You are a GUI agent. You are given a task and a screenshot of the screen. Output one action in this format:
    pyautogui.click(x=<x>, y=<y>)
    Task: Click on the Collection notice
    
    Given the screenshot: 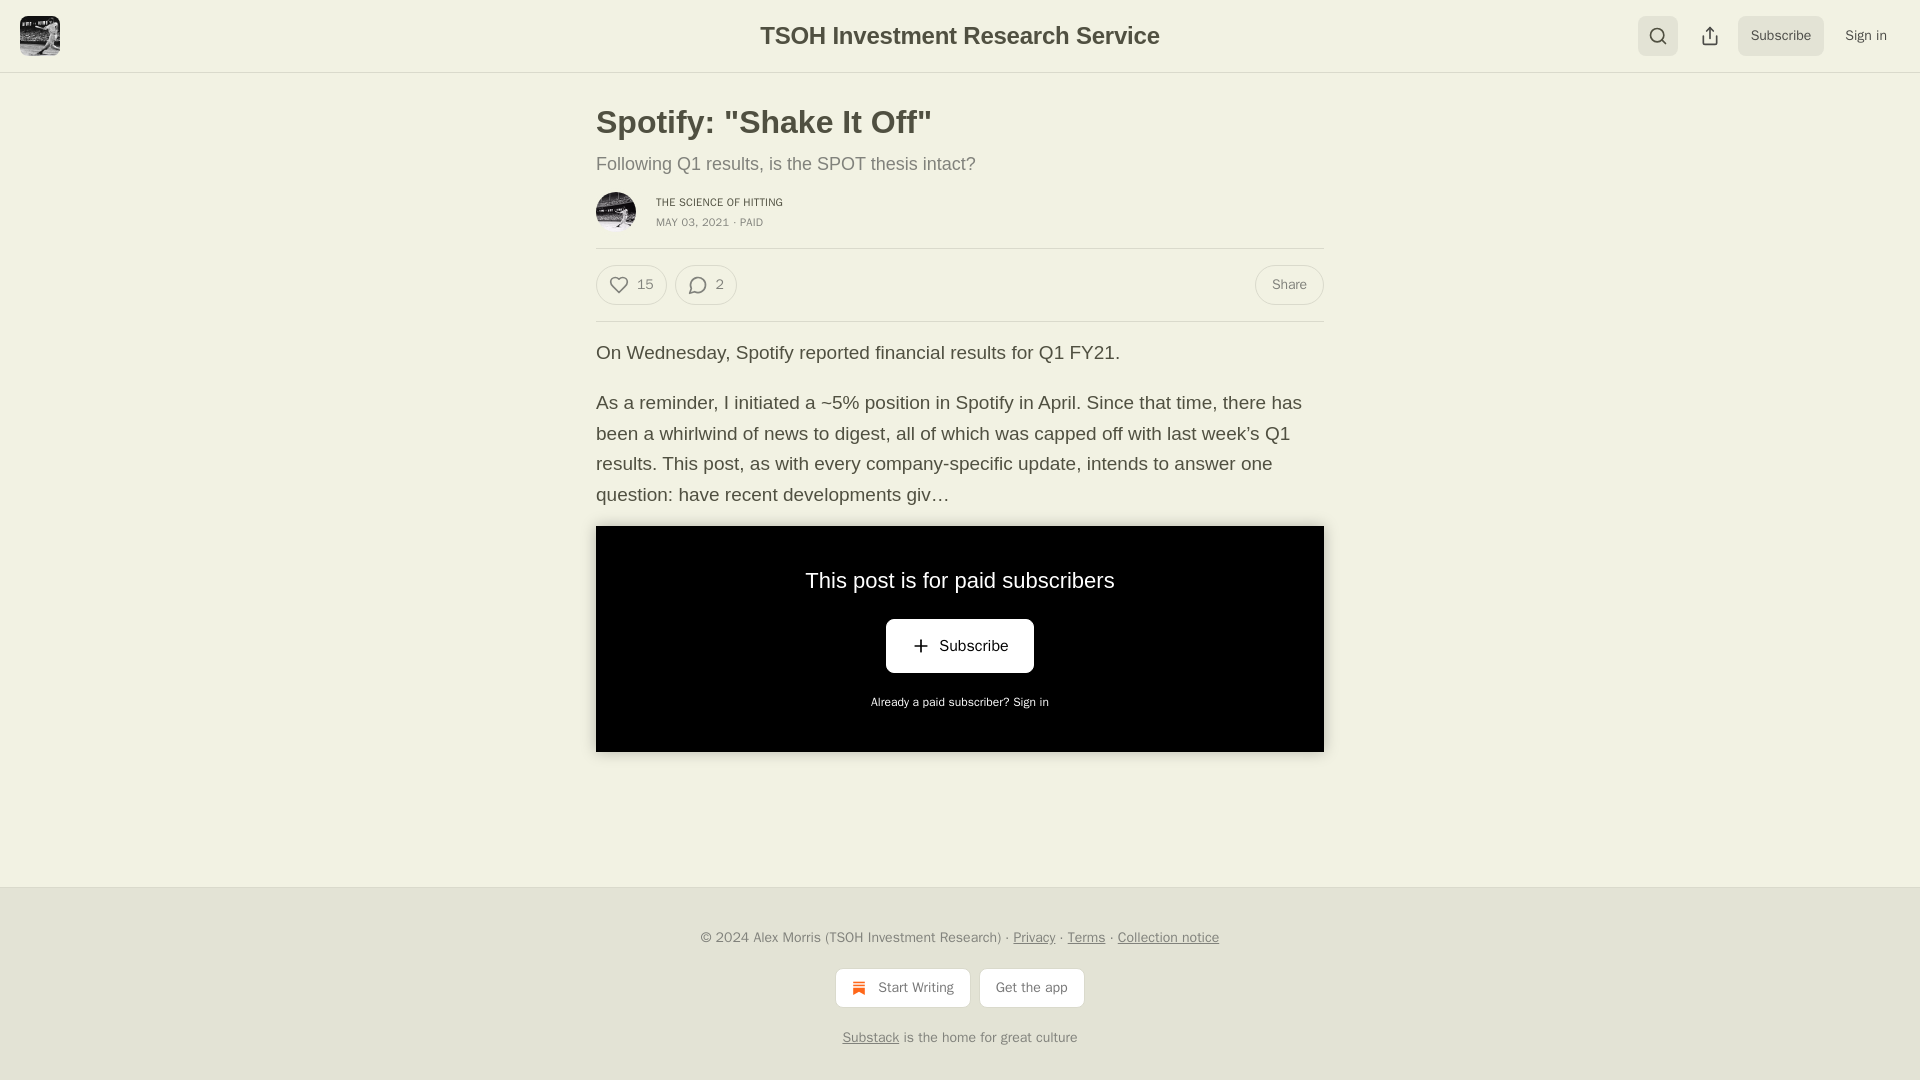 What is the action you would take?
    pyautogui.click(x=1168, y=937)
    